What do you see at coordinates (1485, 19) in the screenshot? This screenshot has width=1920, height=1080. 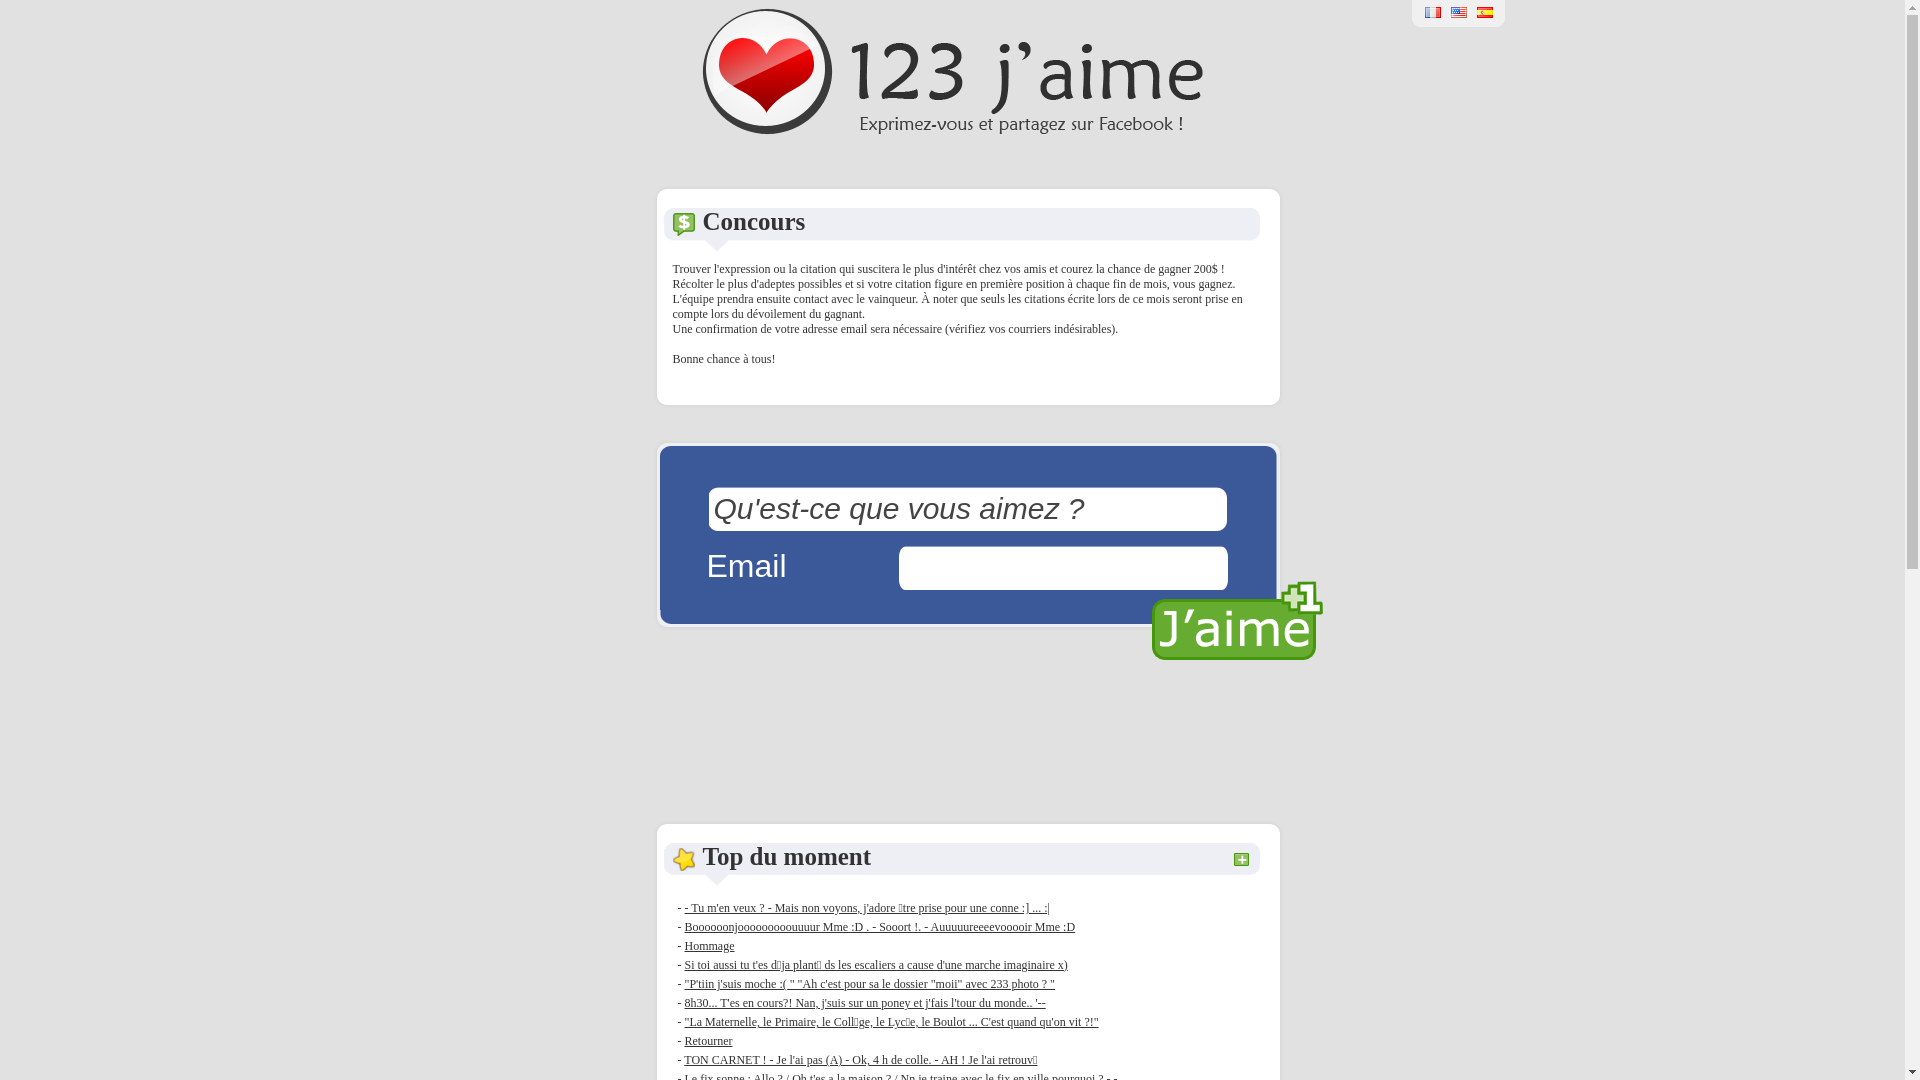 I see `123 Gusta` at bounding box center [1485, 19].